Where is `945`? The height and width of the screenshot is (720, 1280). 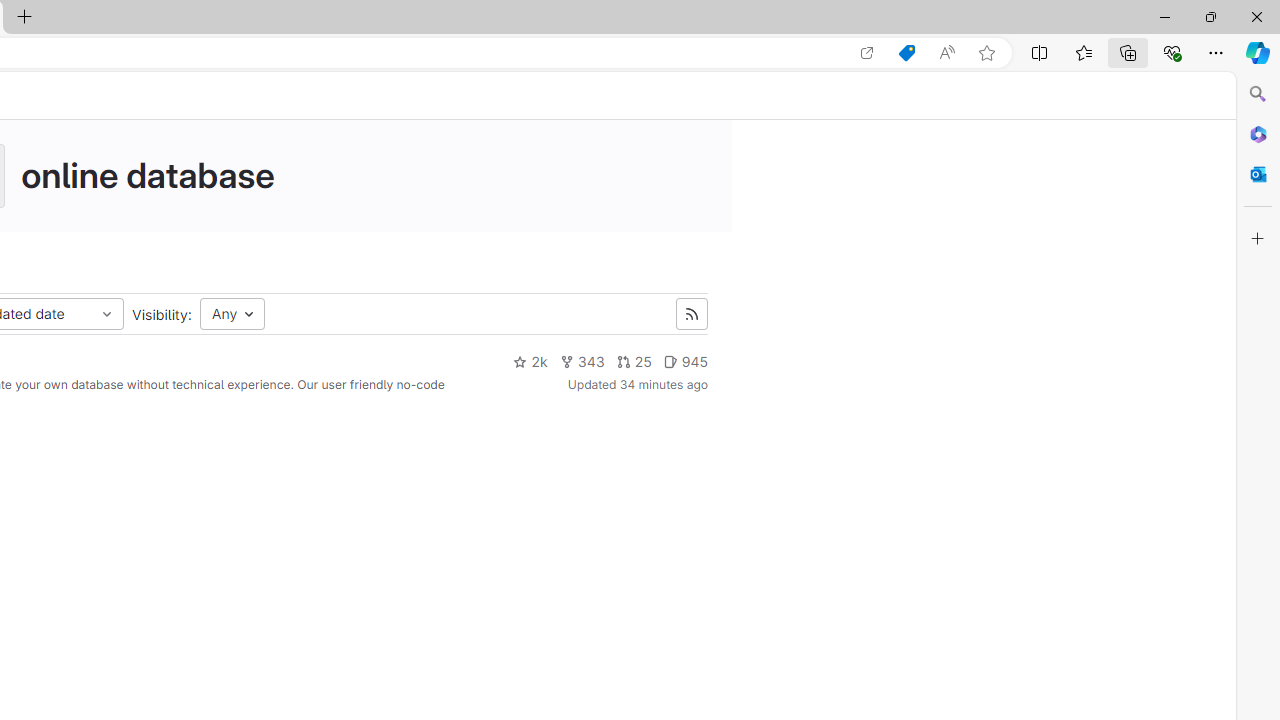 945 is located at coordinates (685, 362).